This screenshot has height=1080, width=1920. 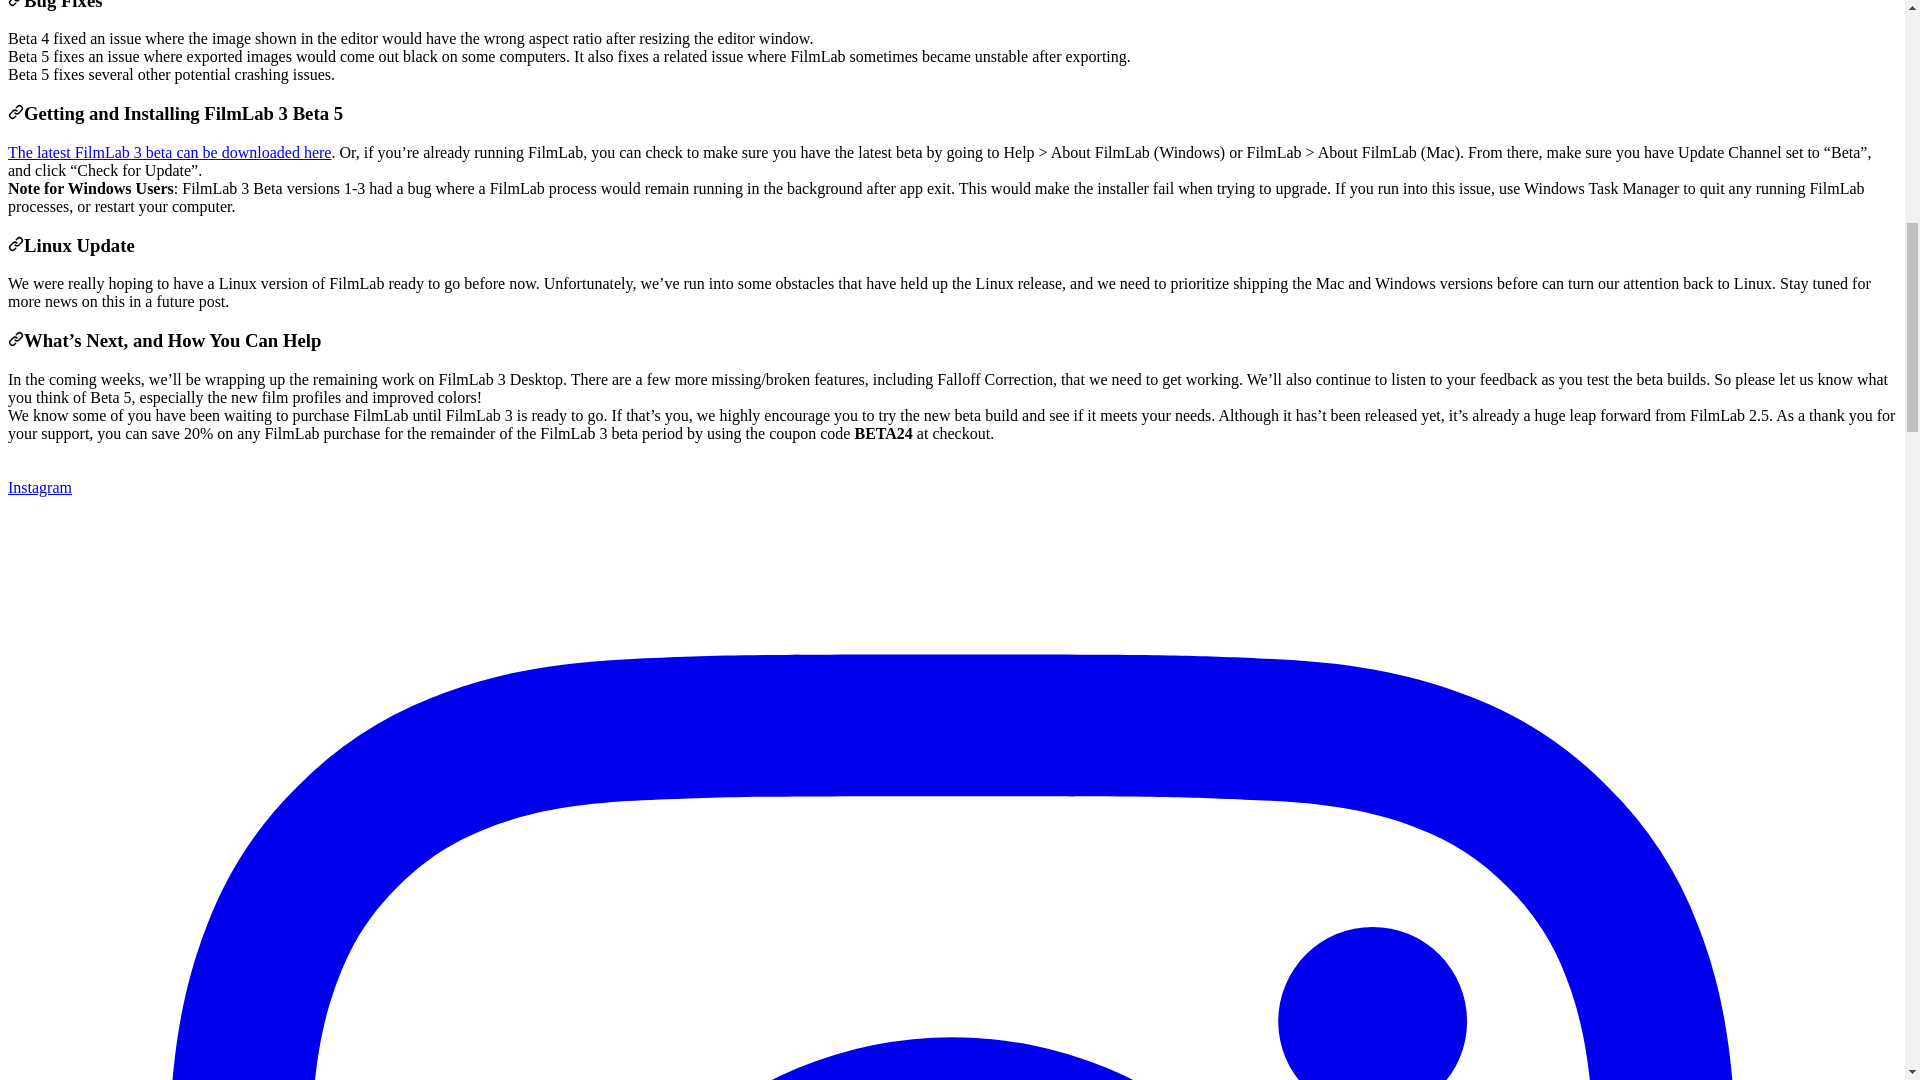 What do you see at coordinates (15, 113) in the screenshot?
I see `Getting and Installing FilmLab 3 Beta 5` at bounding box center [15, 113].